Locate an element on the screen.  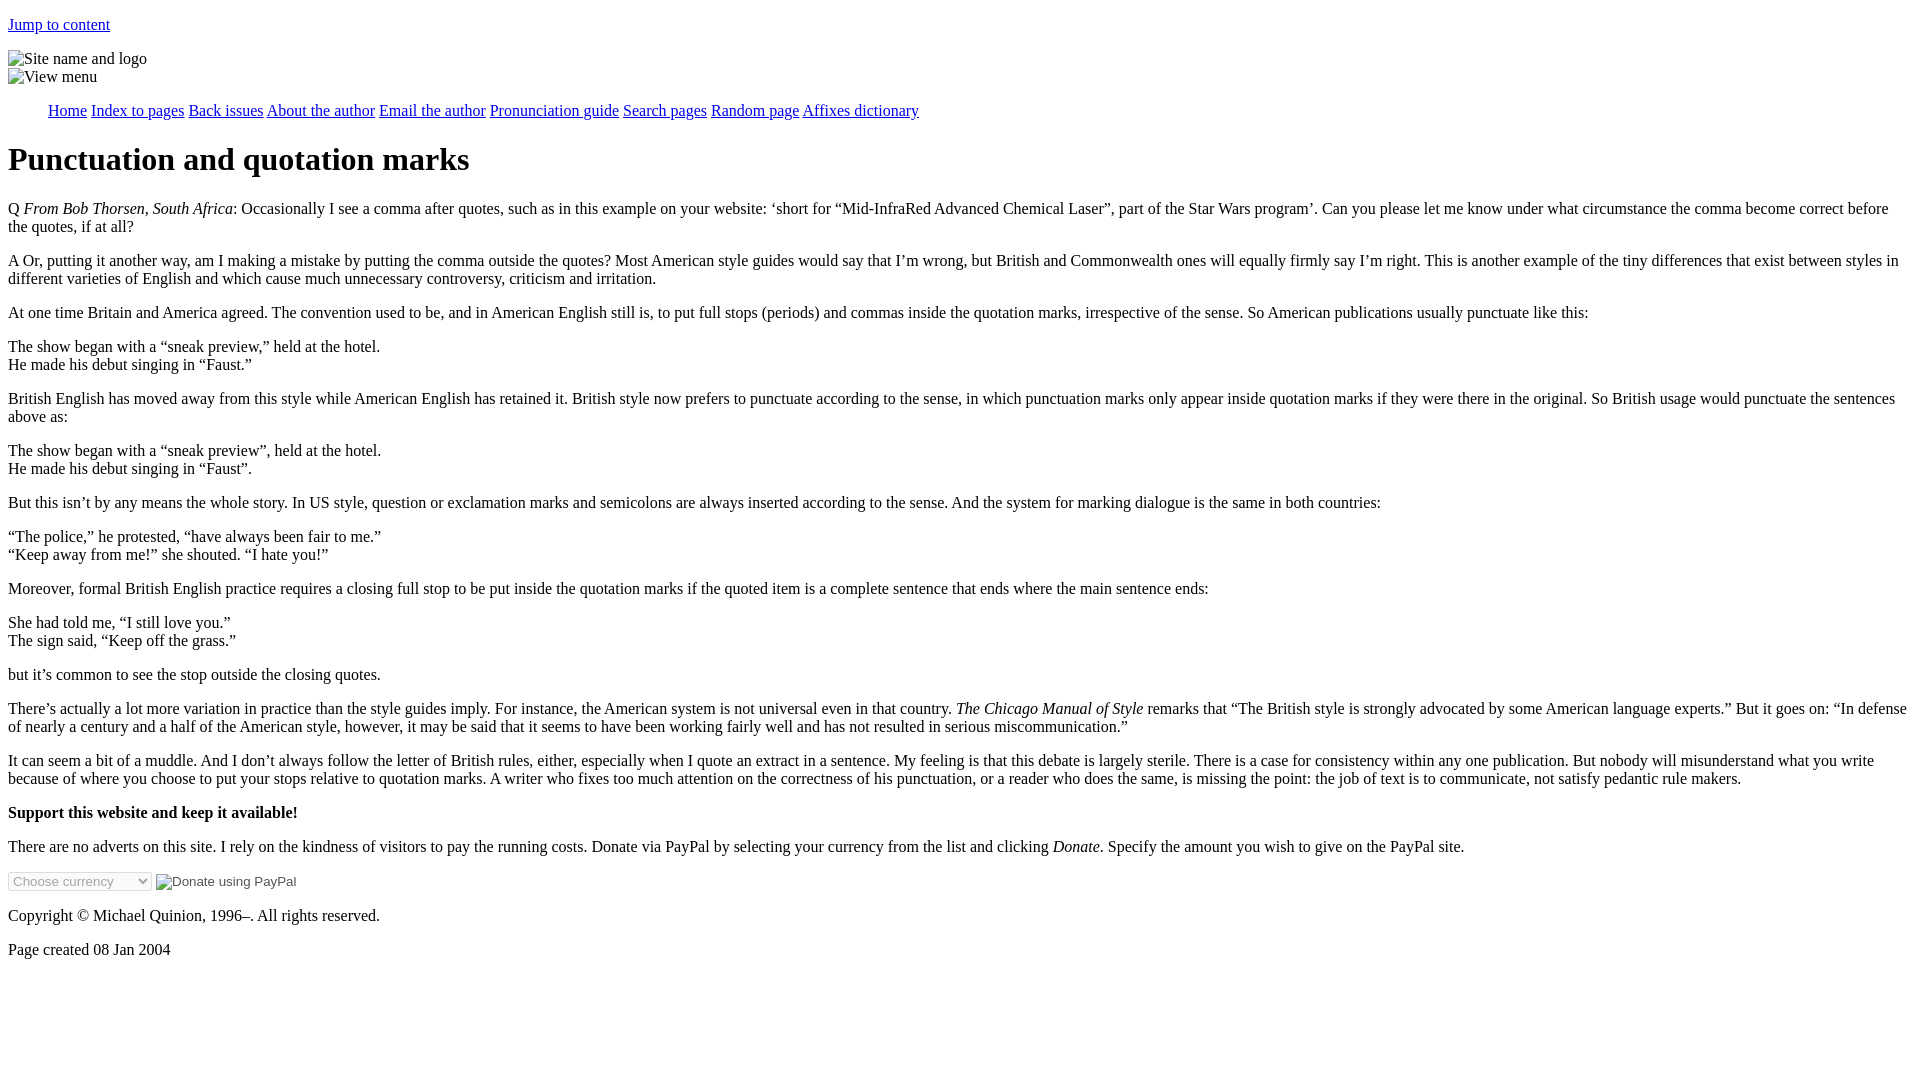
Email the author is located at coordinates (432, 110).